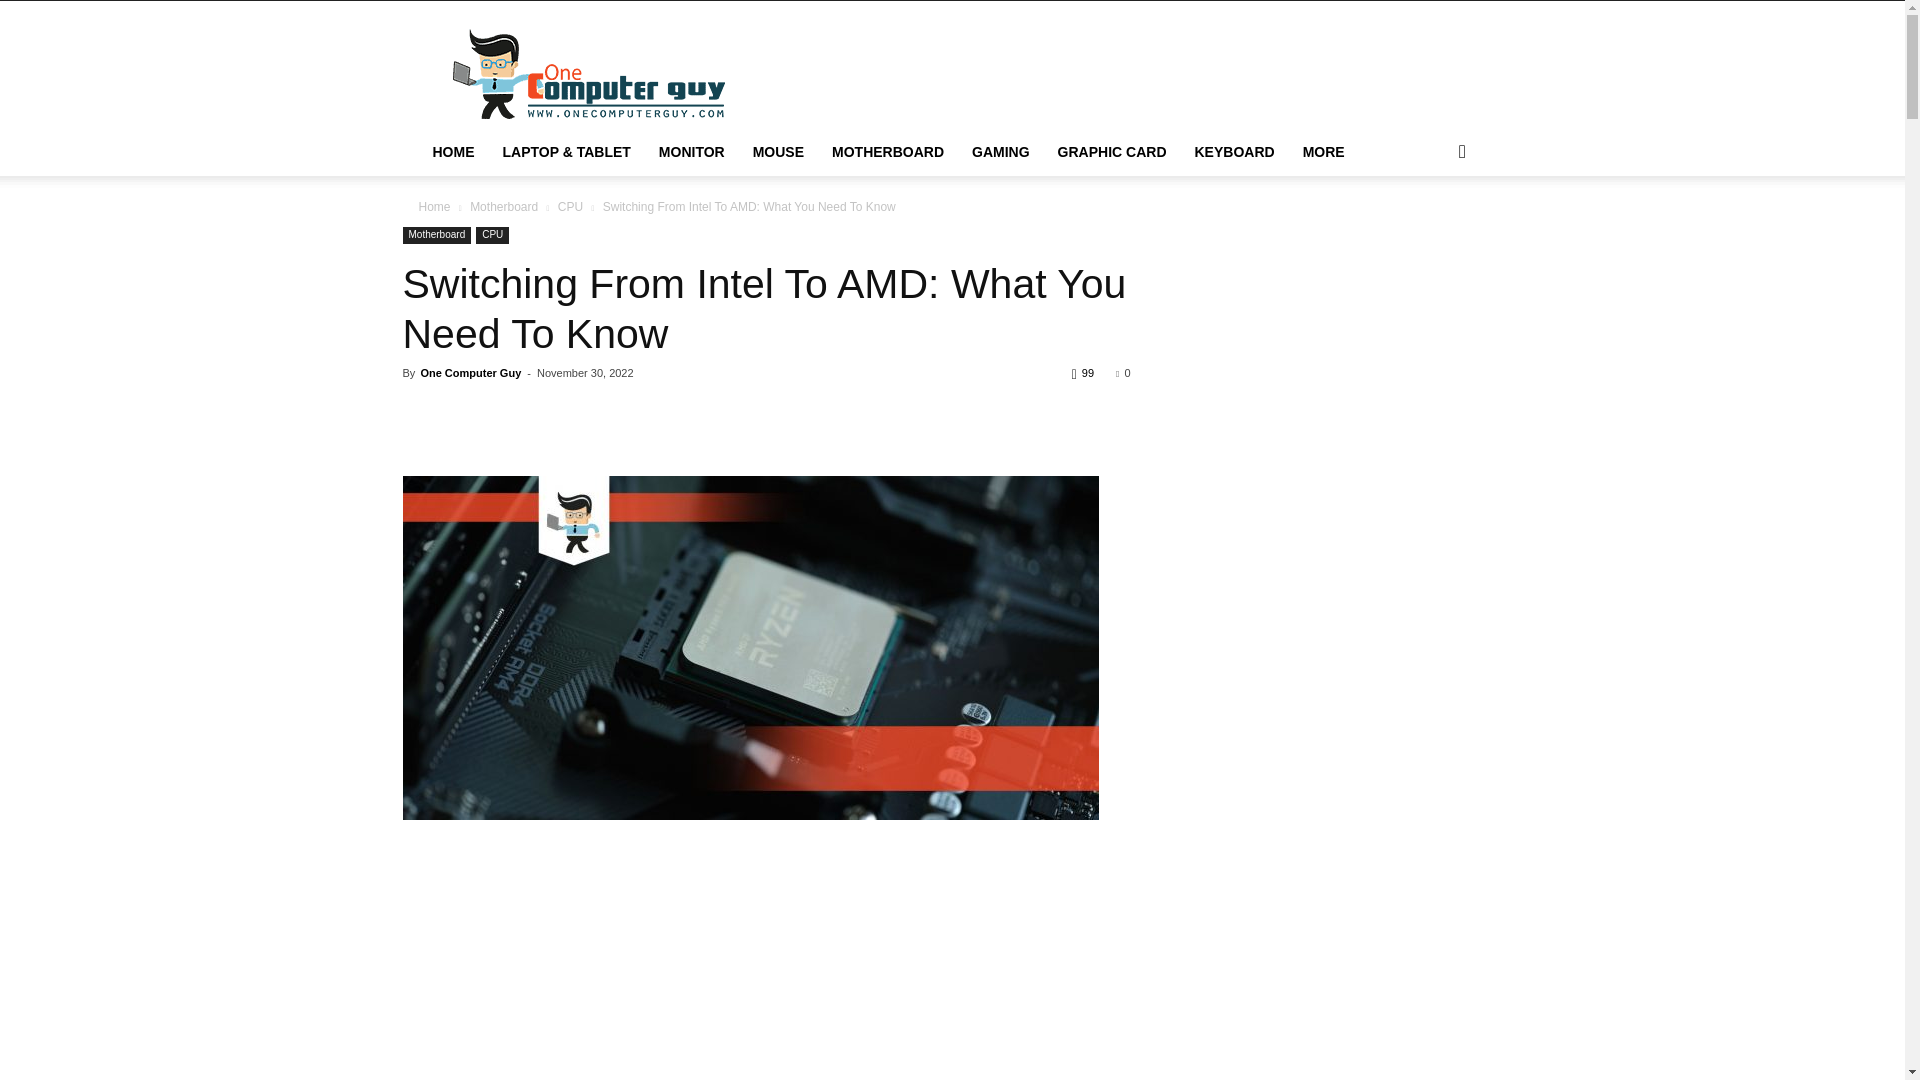 The image size is (1920, 1080). Describe the element at coordinates (1324, 152) in the screenshot. I see `MORE` at that location.